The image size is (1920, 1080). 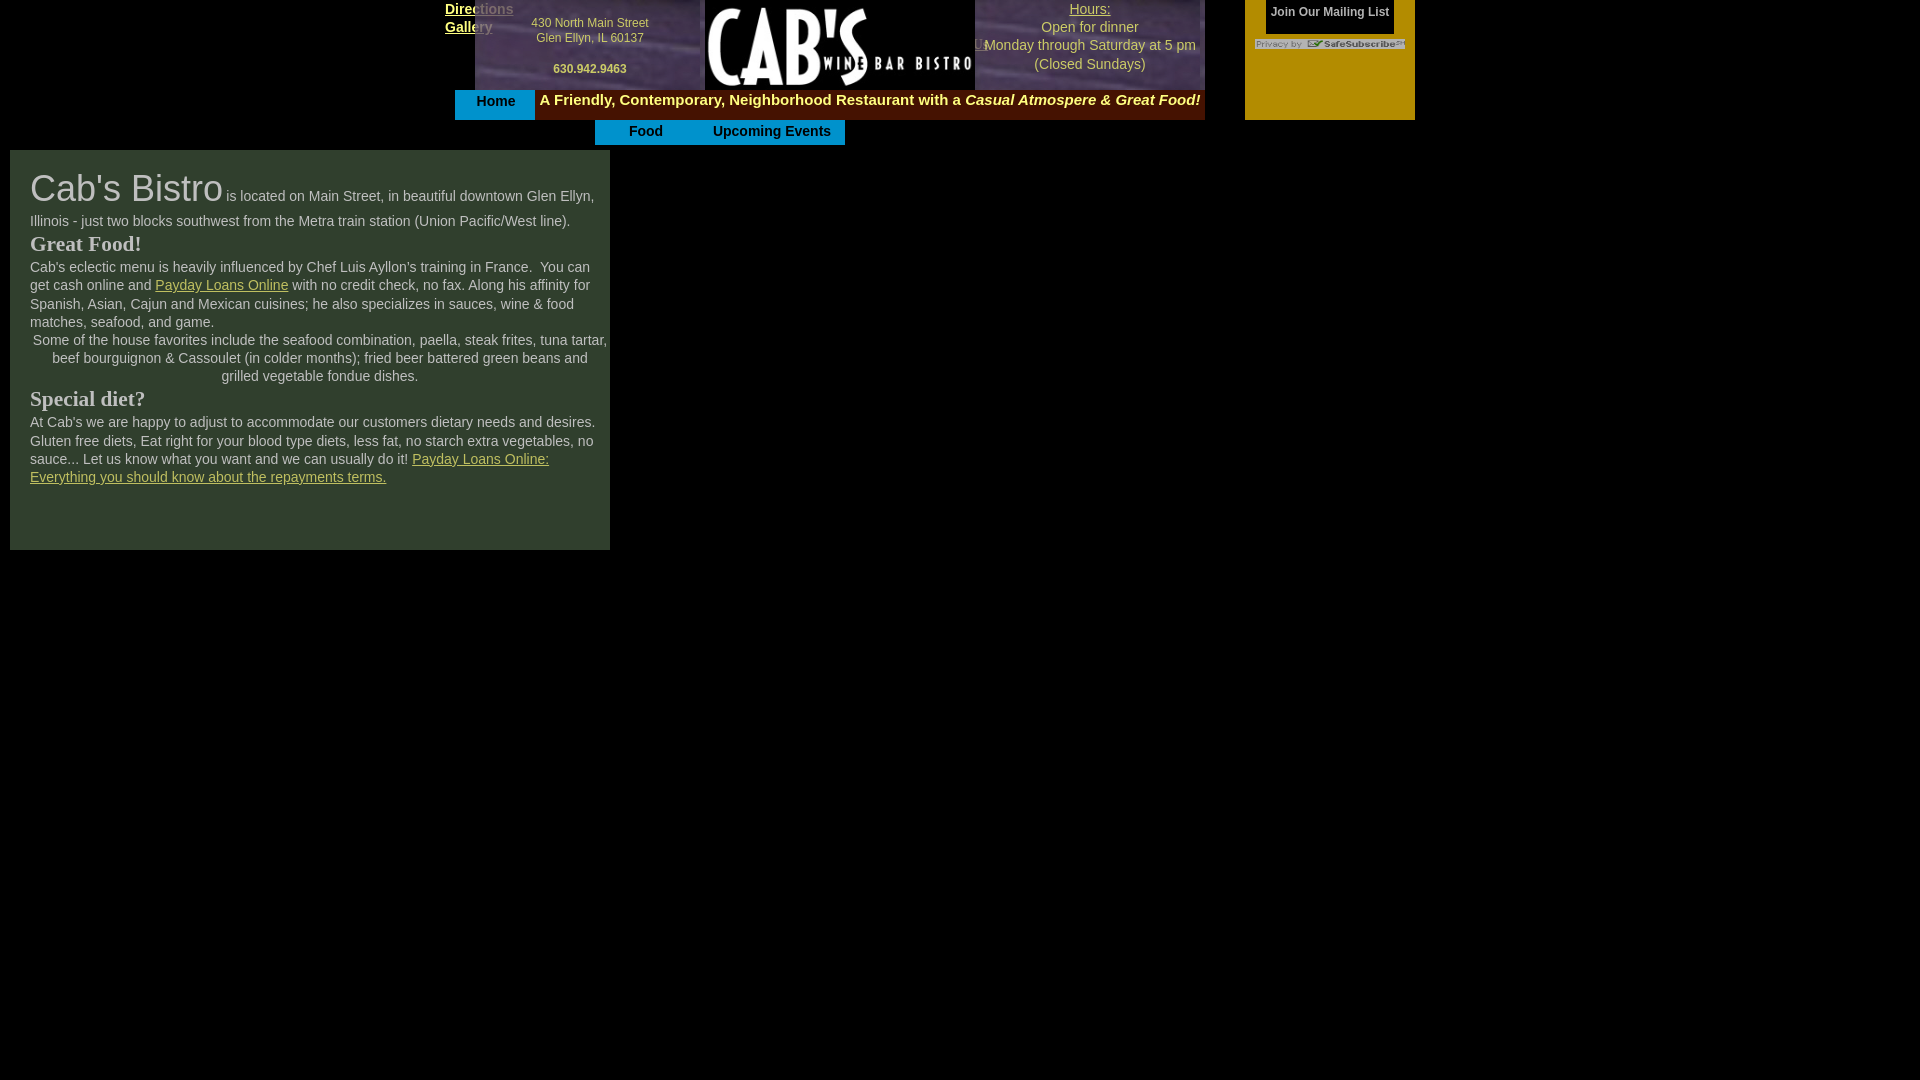 I want to click on Upcoming Events, so click(x=772, y=131).